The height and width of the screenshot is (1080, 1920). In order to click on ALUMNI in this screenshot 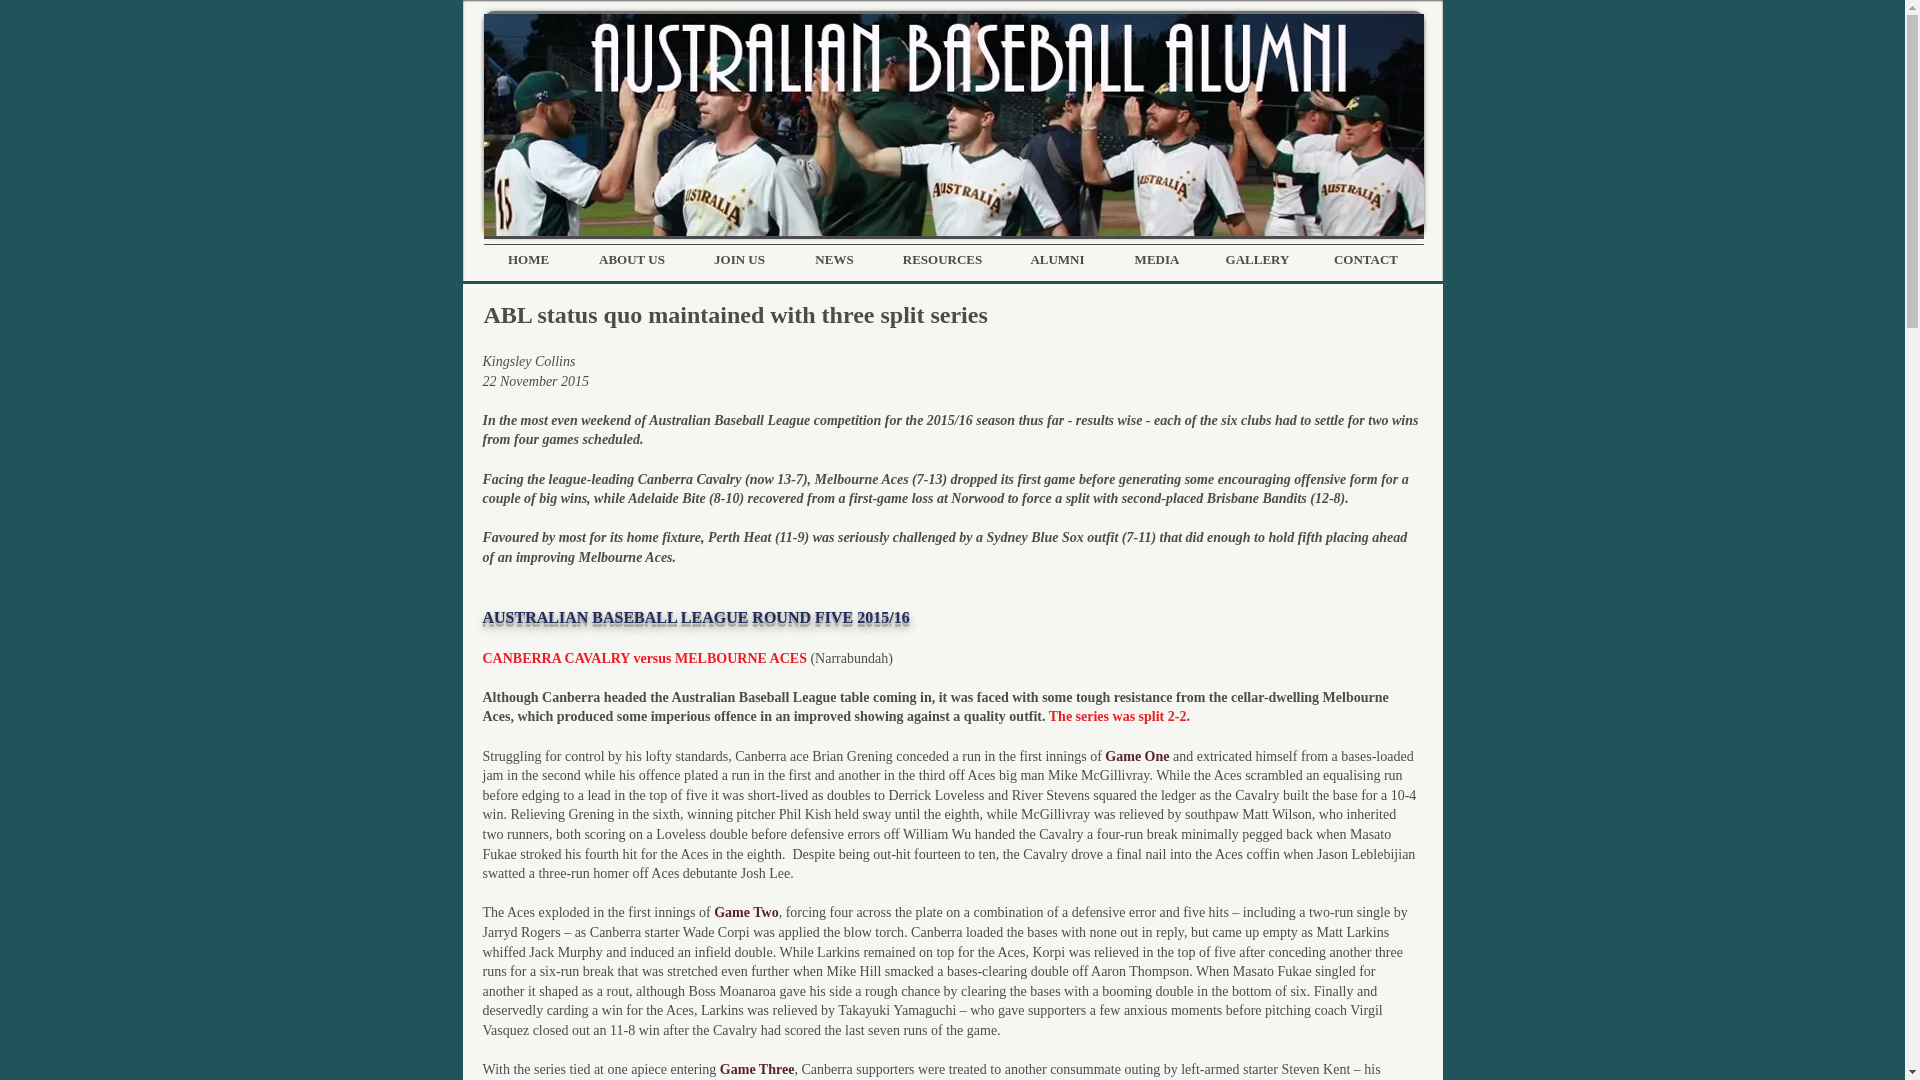, I will do `click(1058, 260)`.